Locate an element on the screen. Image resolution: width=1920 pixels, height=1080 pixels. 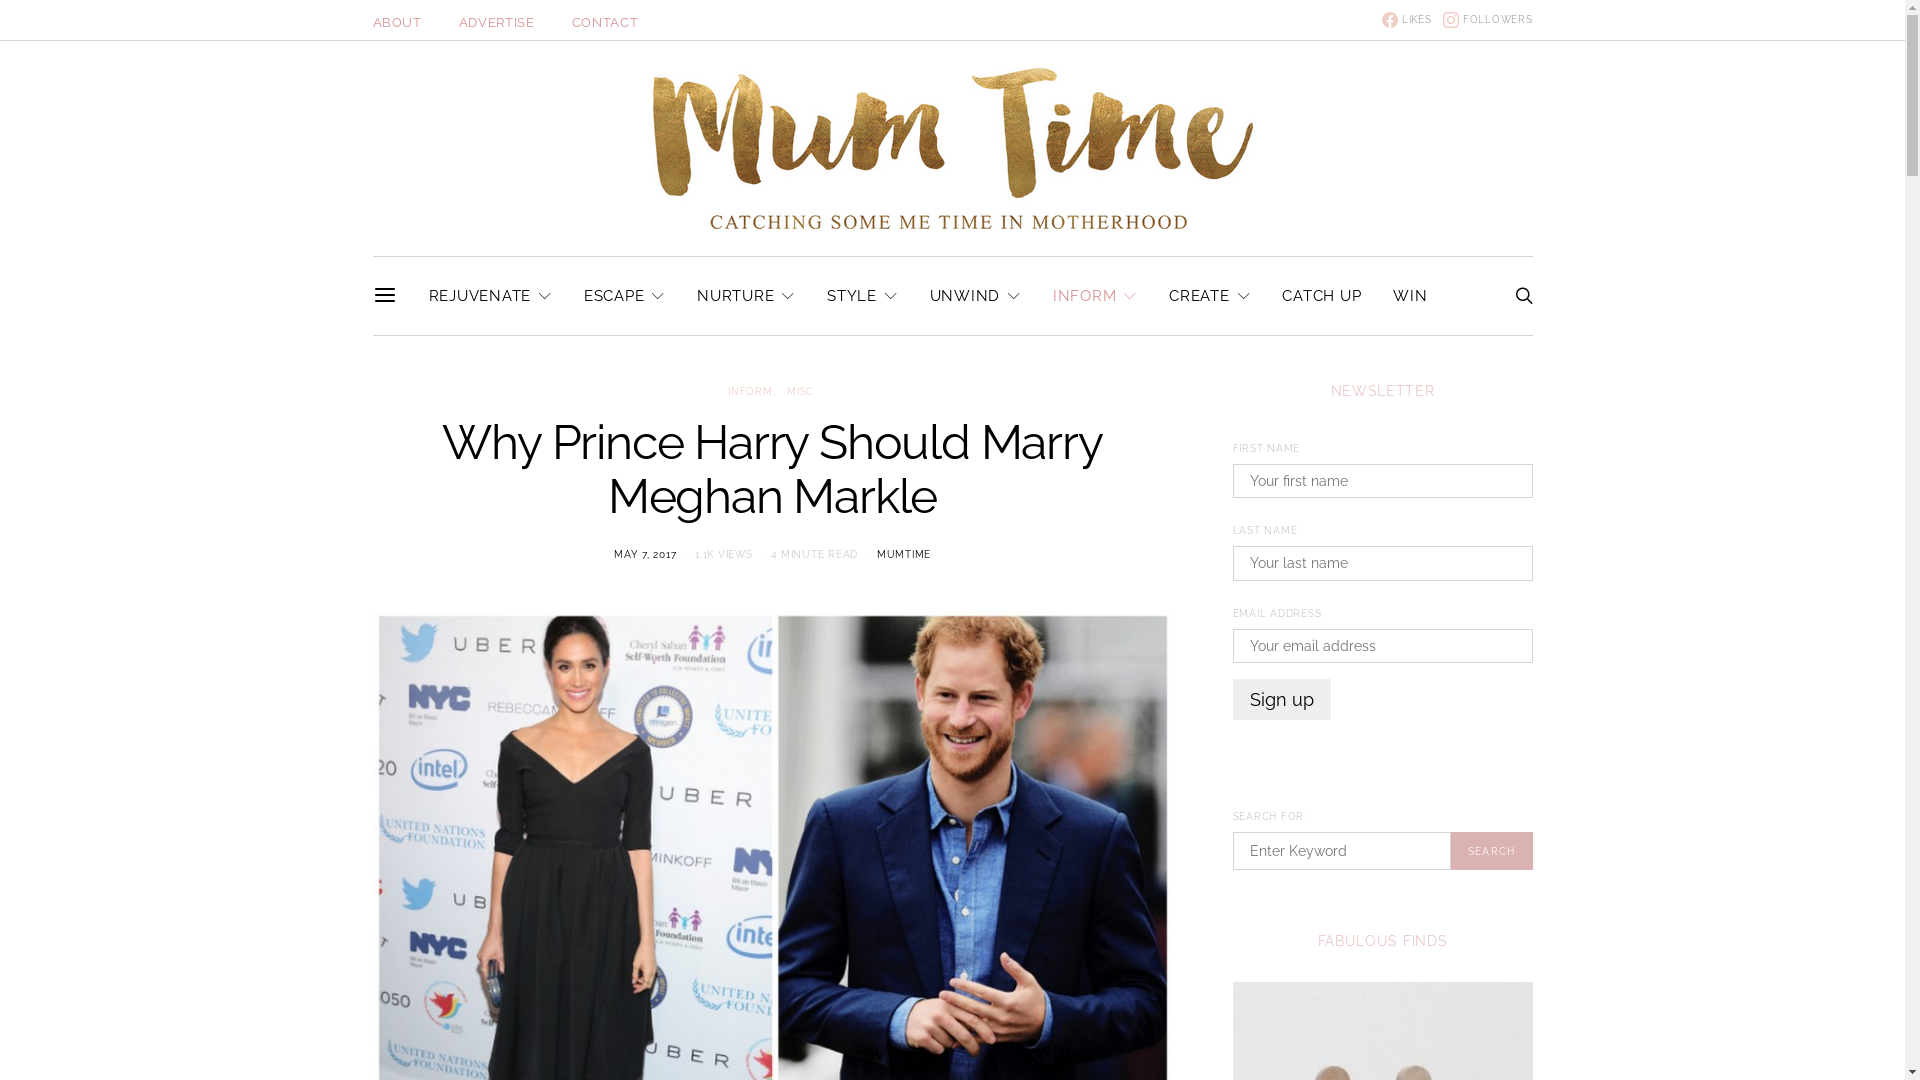
INFORM is located at coordinates (750, 392).